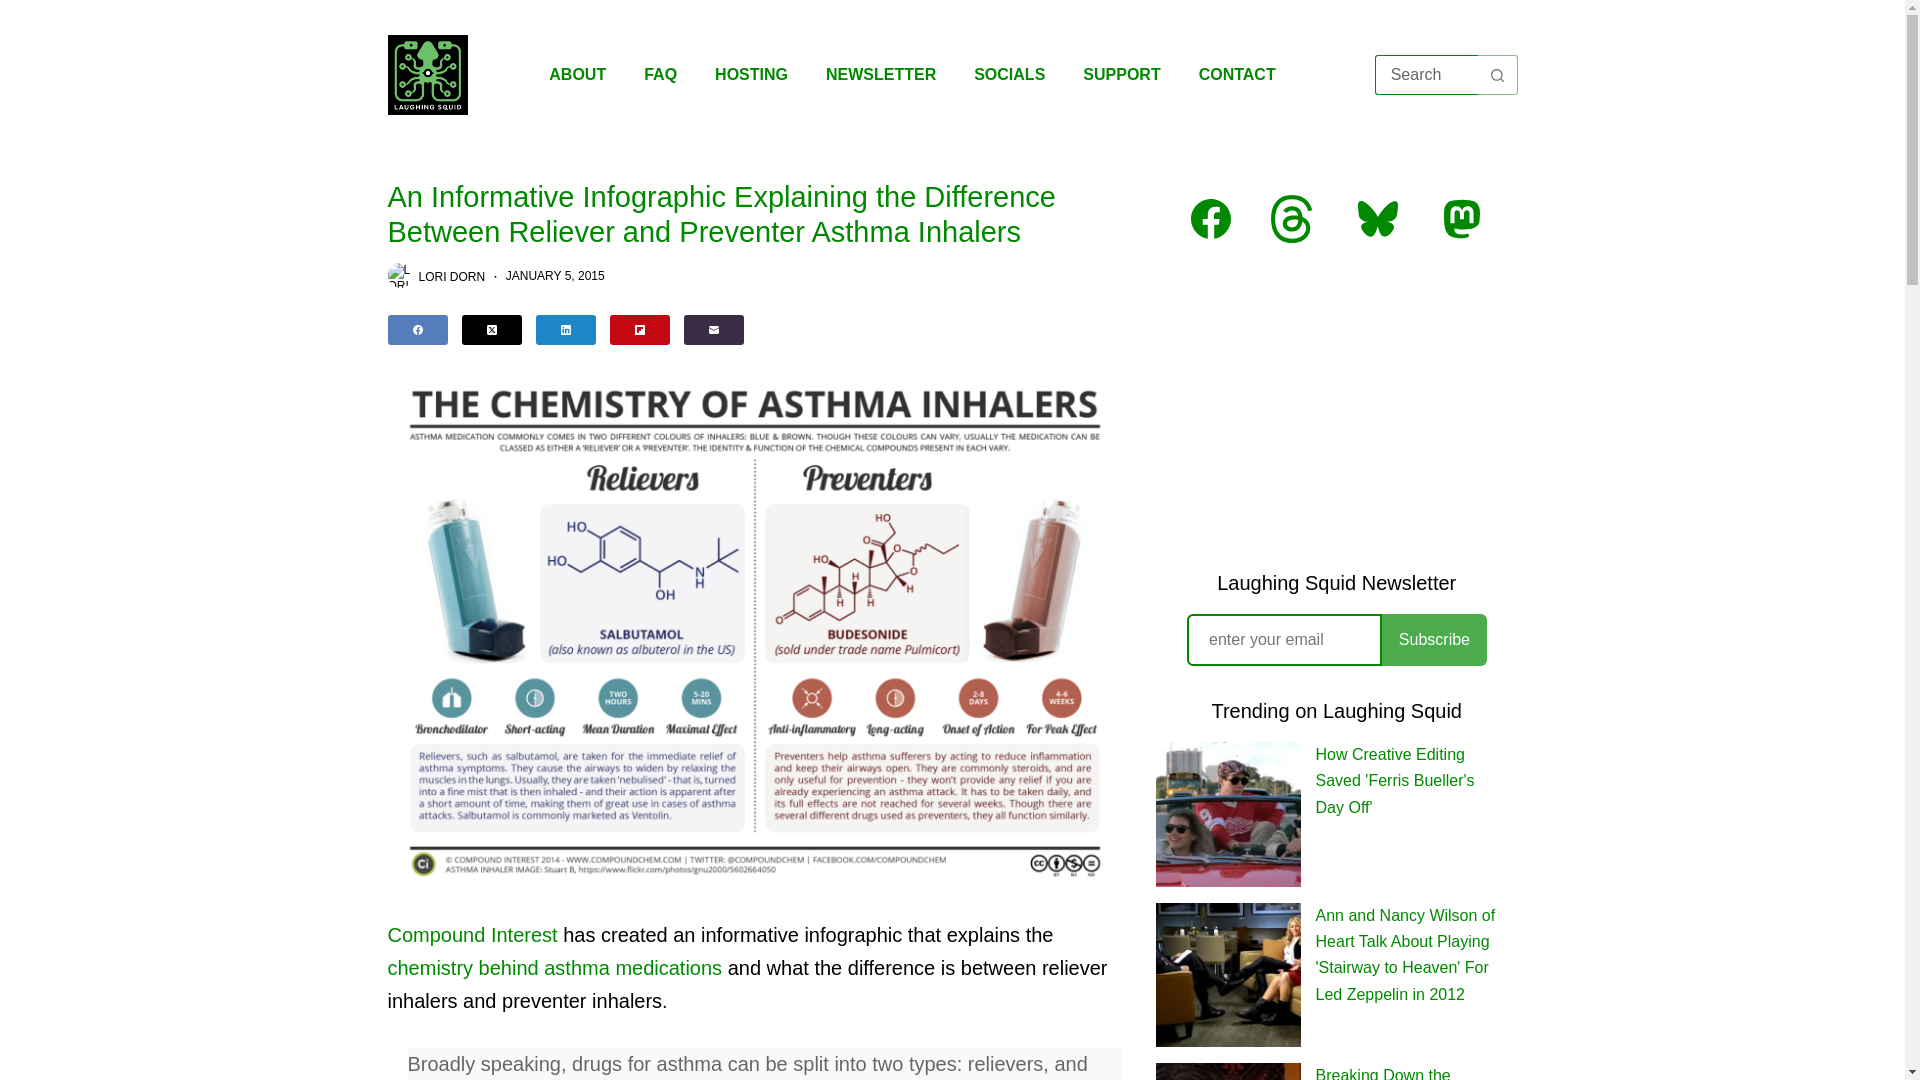 This screenshot has width=1920, height=1080. Describe the element at coordinates (880, 74) in the screenshot. I see `NEWSLETTER` at that location.